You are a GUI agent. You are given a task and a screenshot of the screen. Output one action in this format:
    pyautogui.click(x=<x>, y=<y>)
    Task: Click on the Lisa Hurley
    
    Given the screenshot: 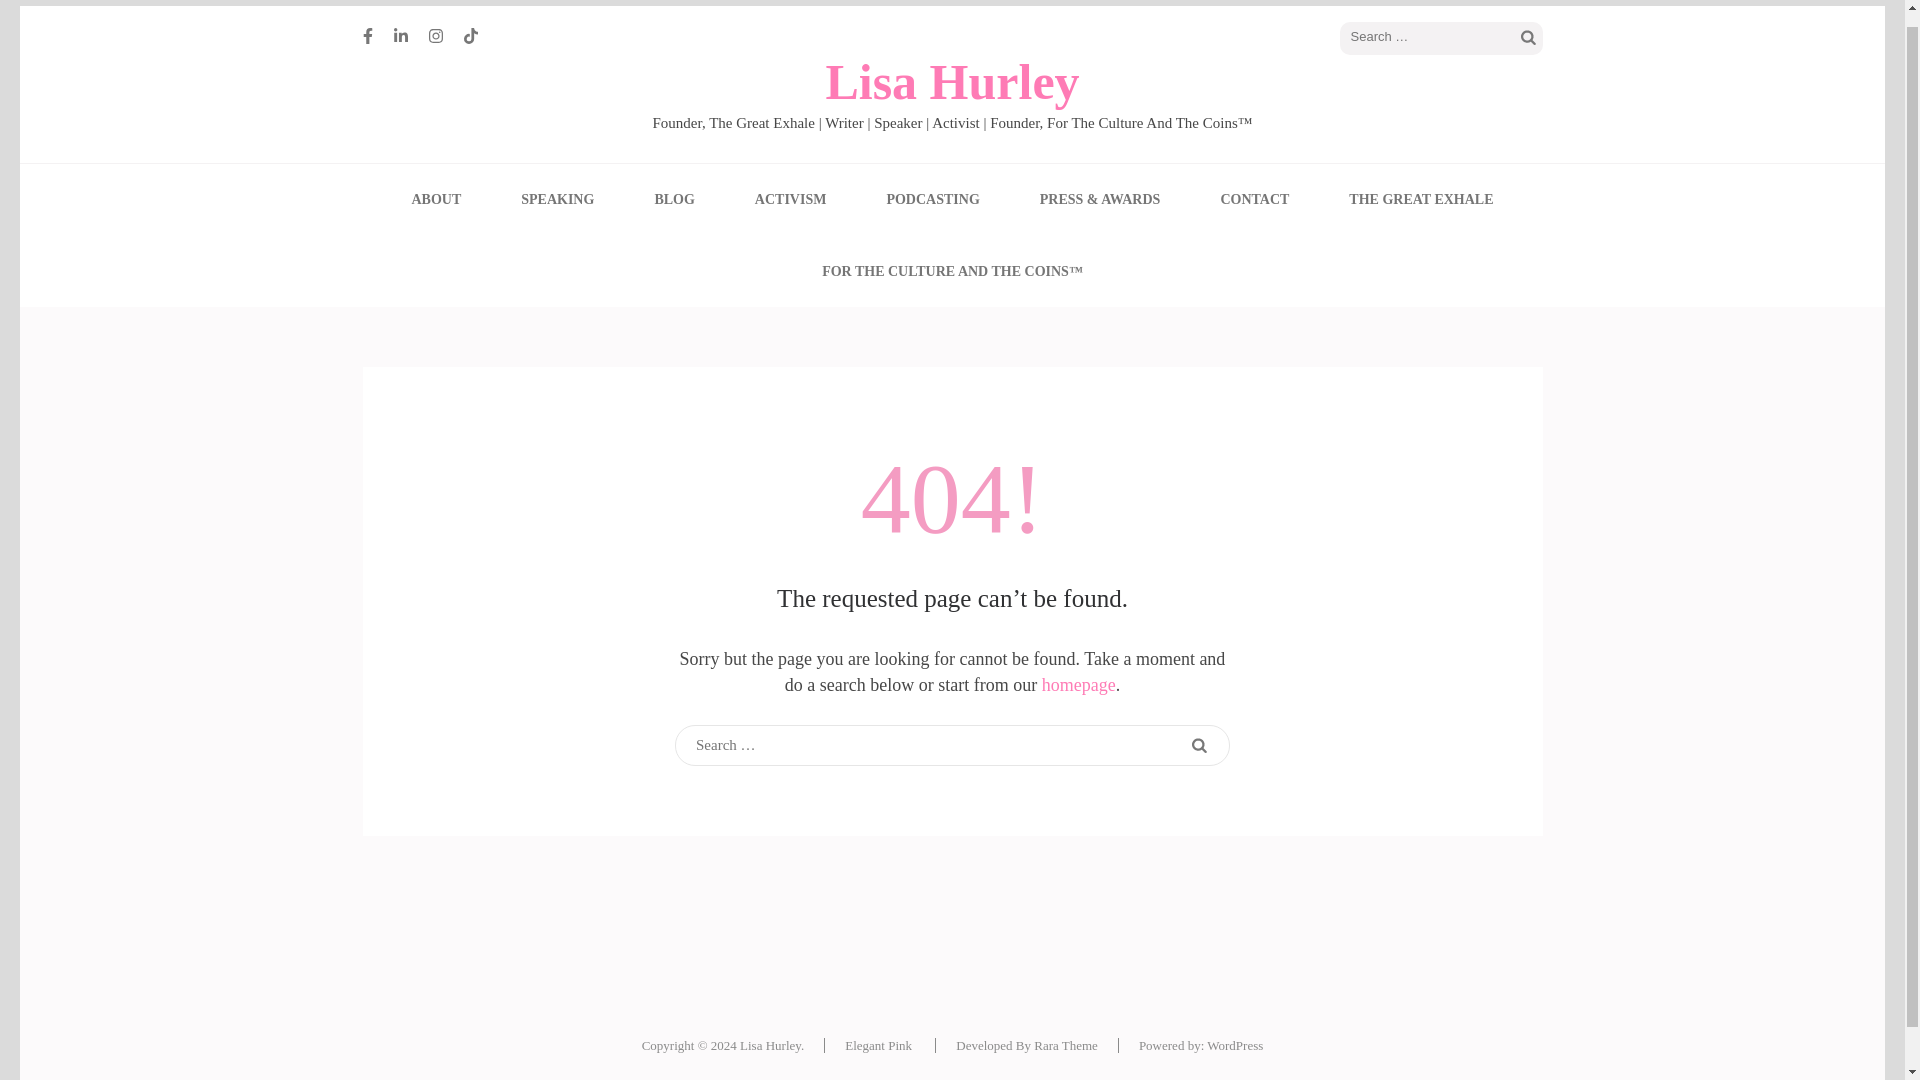 What is the action you would take?
    pyautogui.click(x=770, y=1045)
    